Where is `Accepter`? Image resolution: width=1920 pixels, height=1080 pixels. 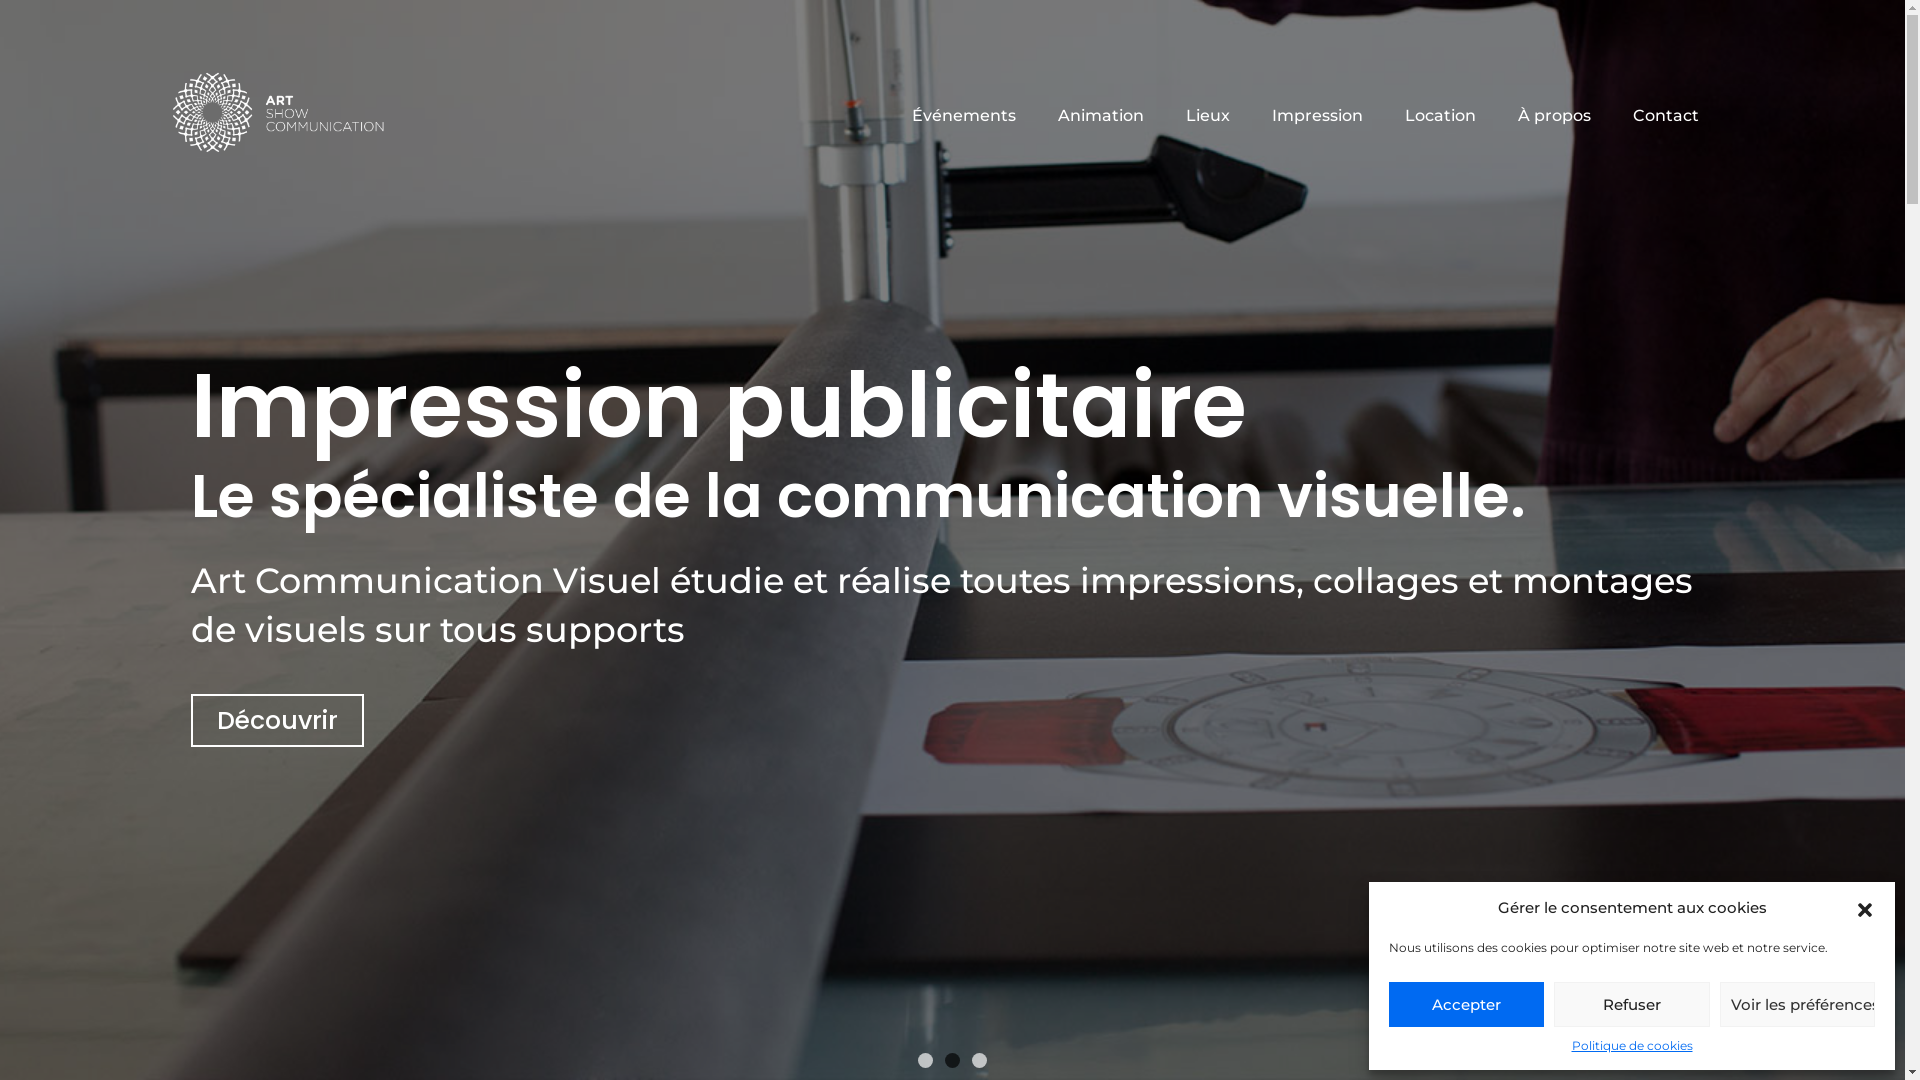 Accepter is located at coordinates (1466, 1004).